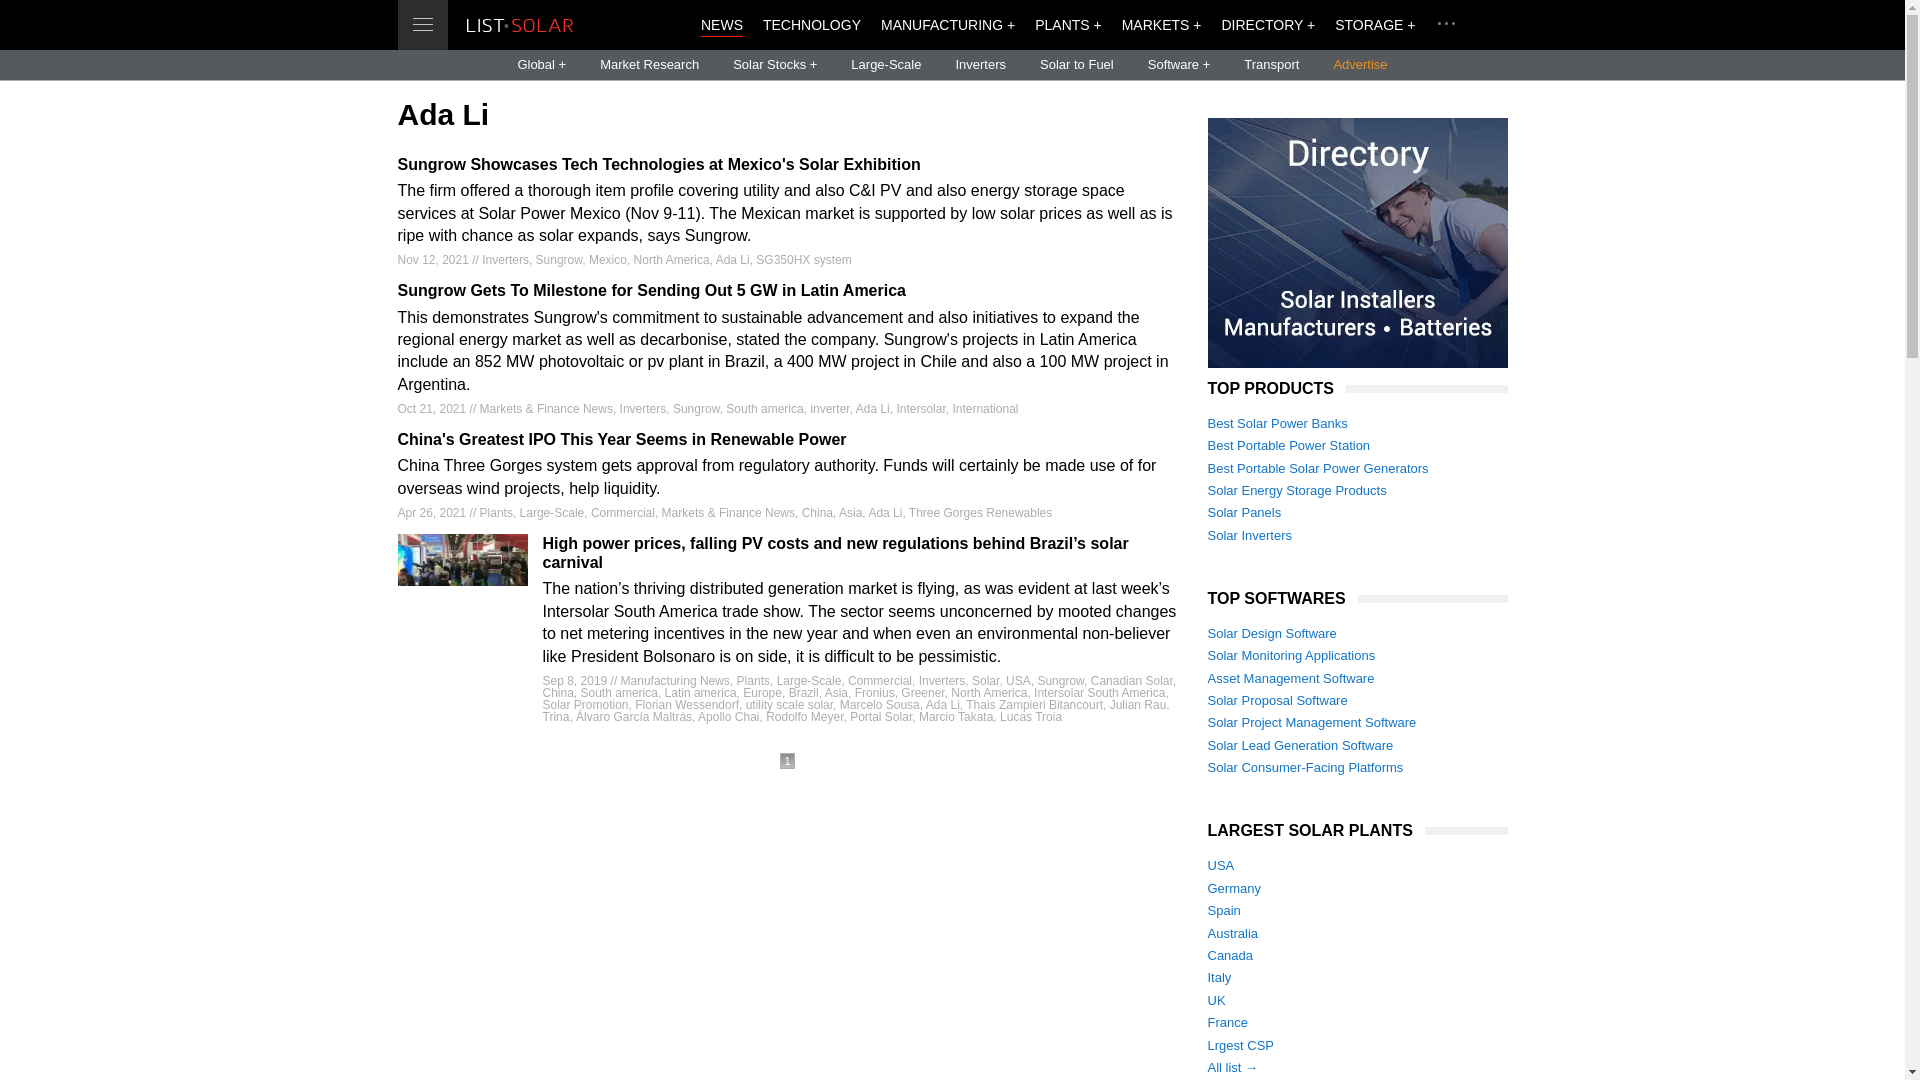 The height and width of the screenshot is (1080, 1920). Describe the element at coordinates (786, 760) in the screenshot. I see `Ada Li page 1` at that location.